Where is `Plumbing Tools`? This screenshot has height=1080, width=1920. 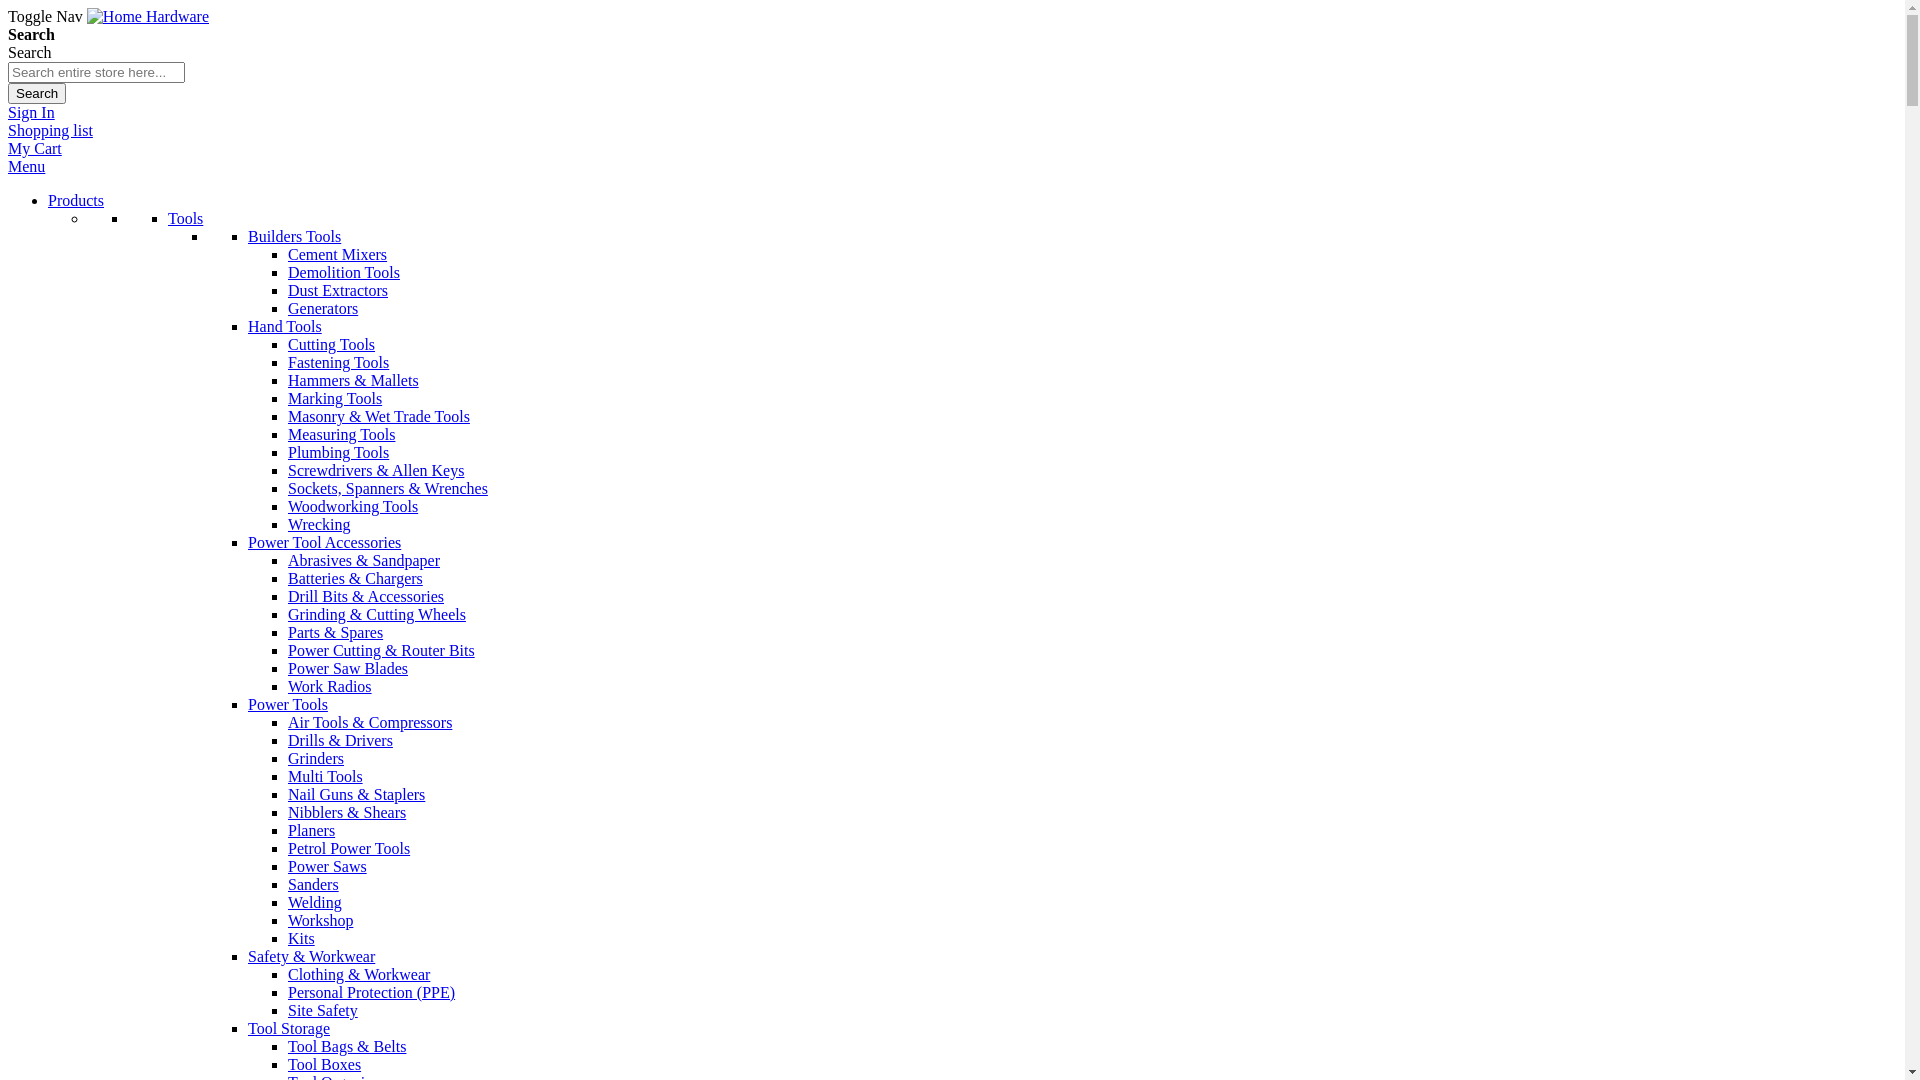
Plumbing Tools is located at coordinates (338, 452).